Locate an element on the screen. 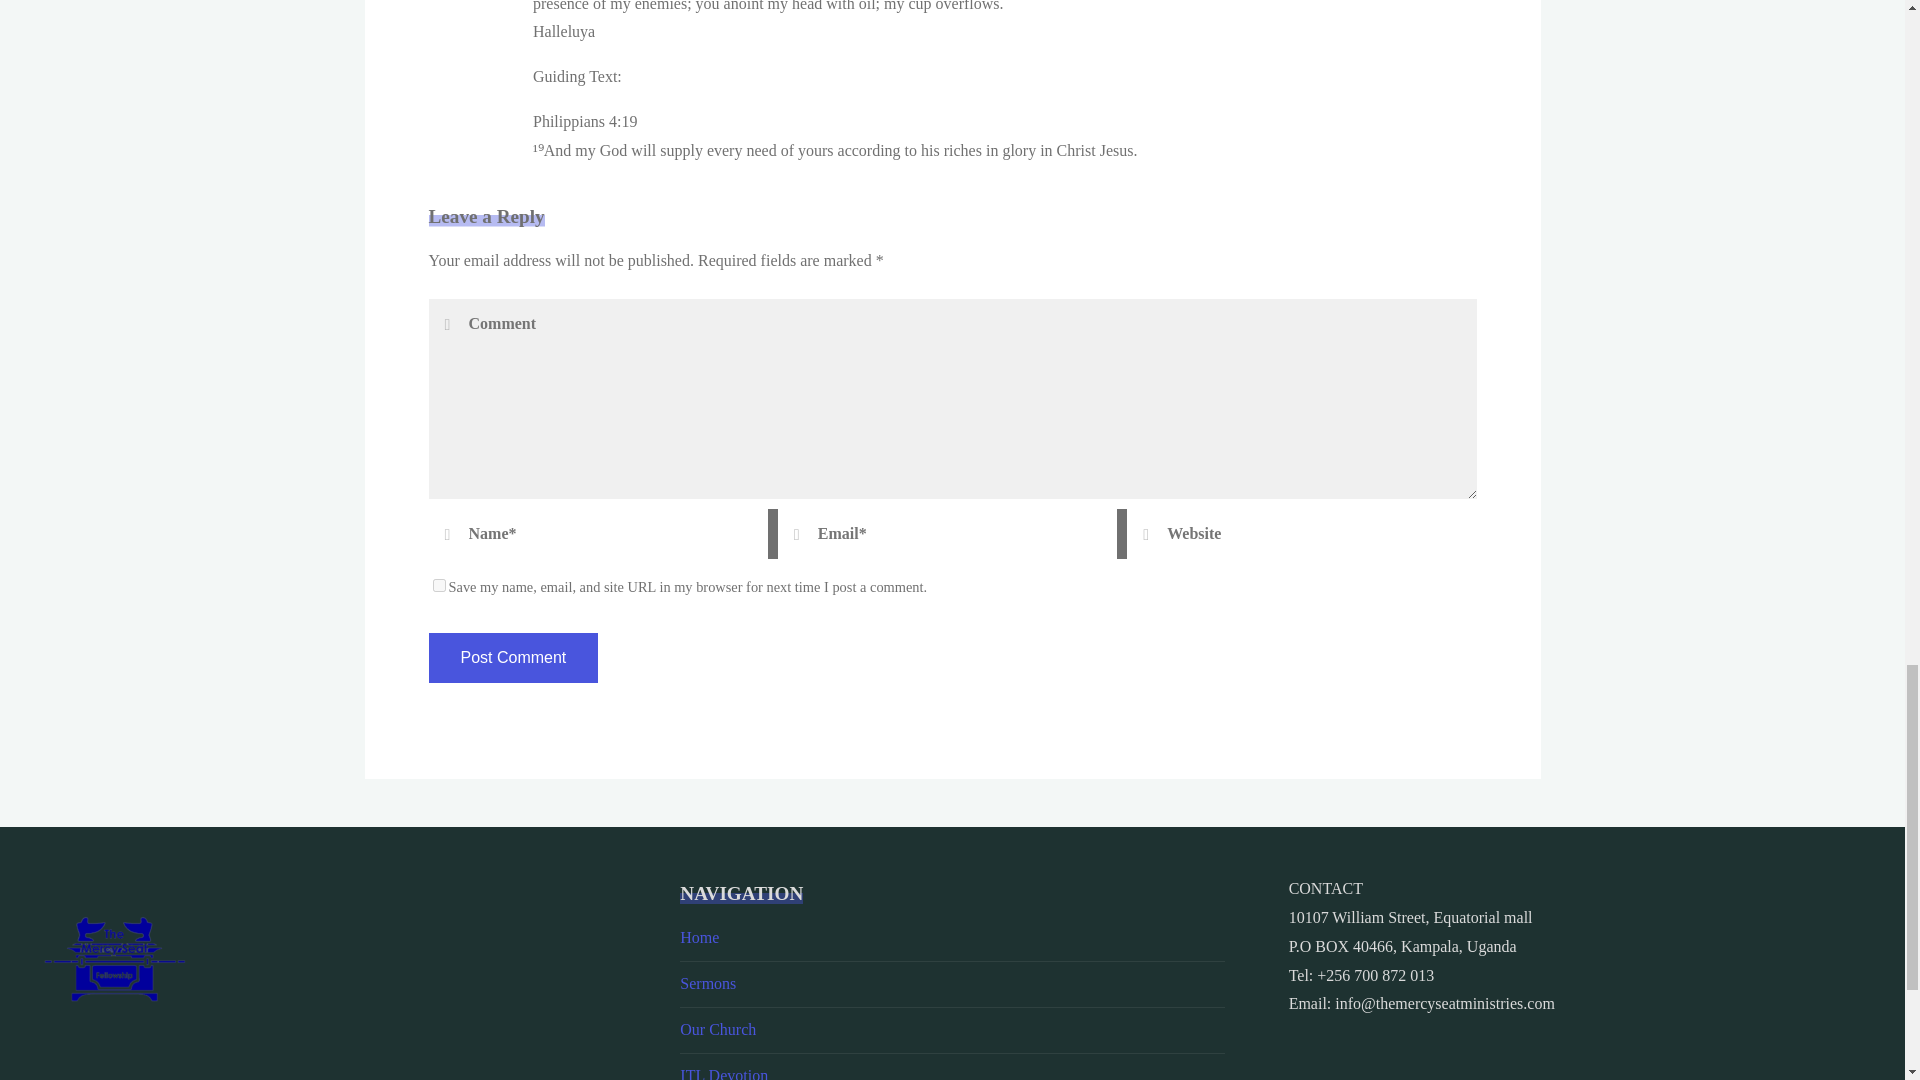 The image size is (1920, 1080). Home is located at coordinates (698, 937).